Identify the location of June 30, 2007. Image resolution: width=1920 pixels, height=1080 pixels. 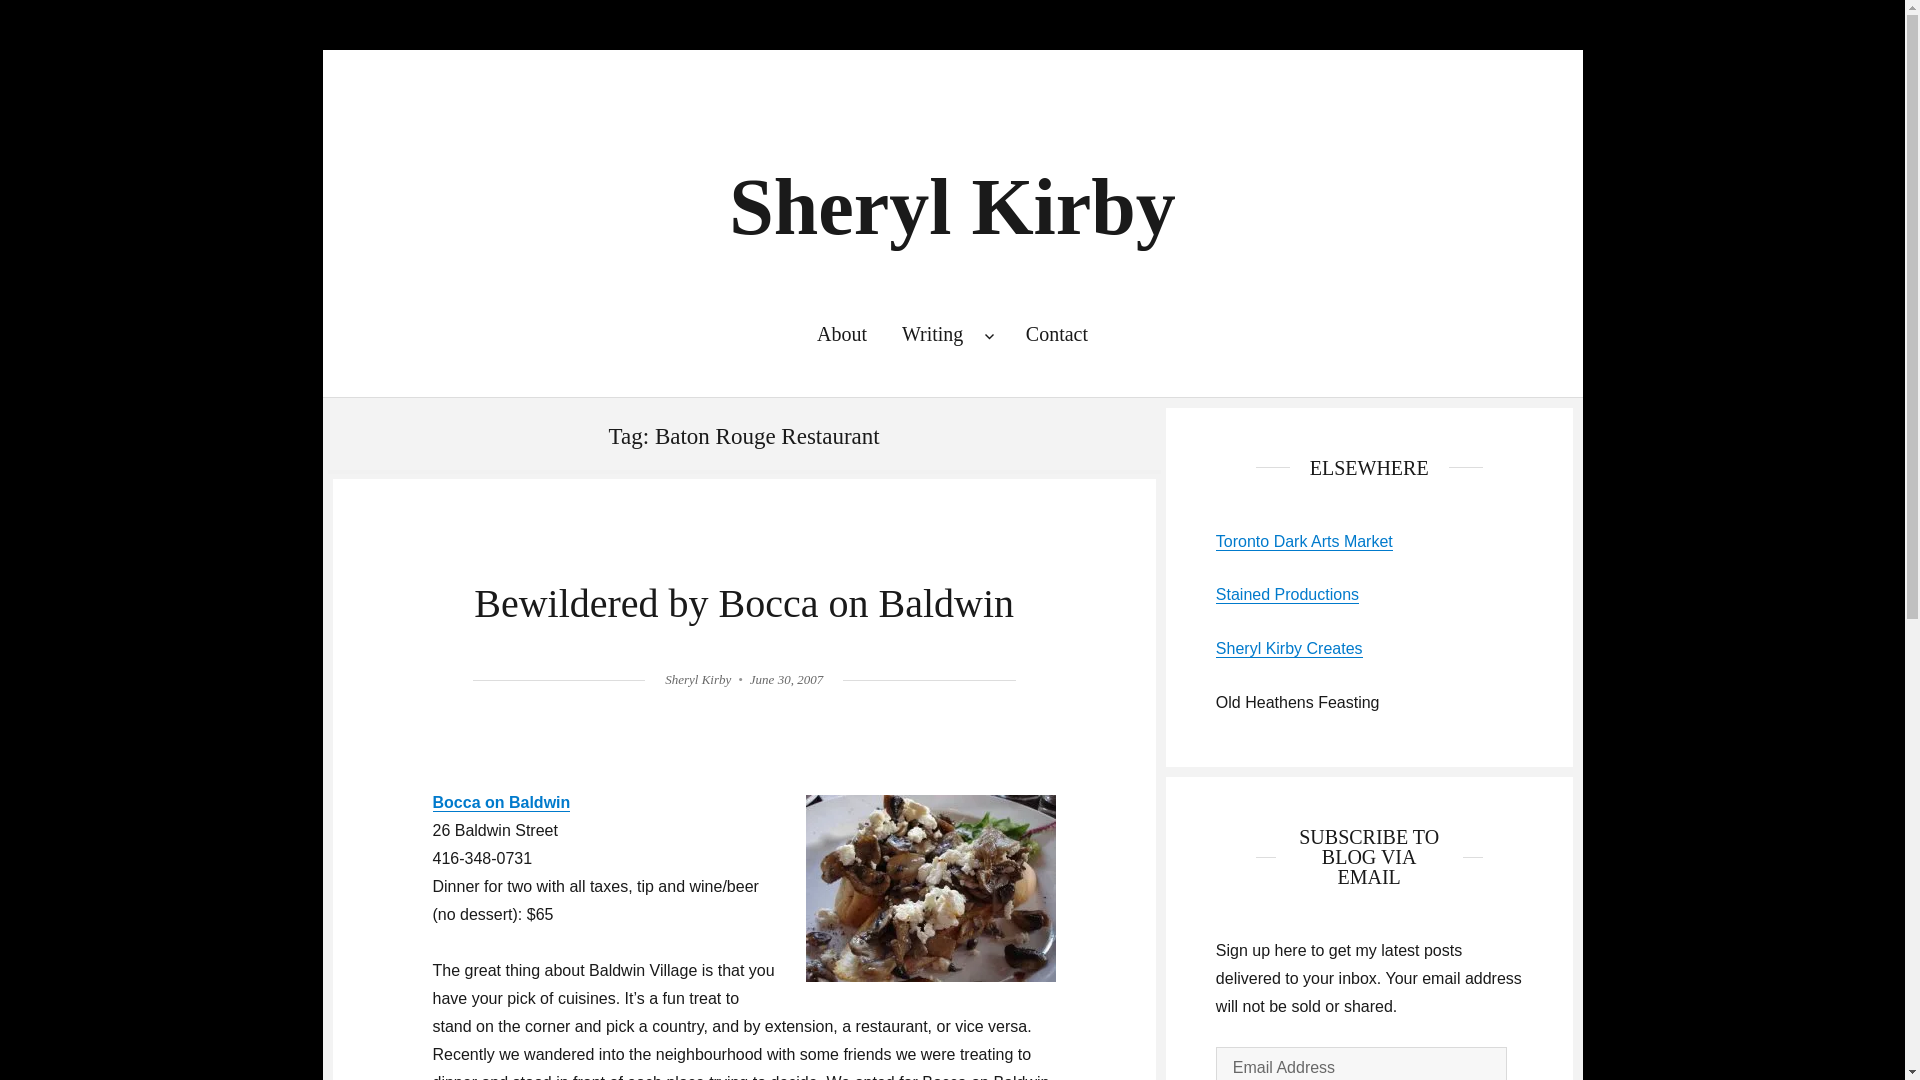
(786, 678).